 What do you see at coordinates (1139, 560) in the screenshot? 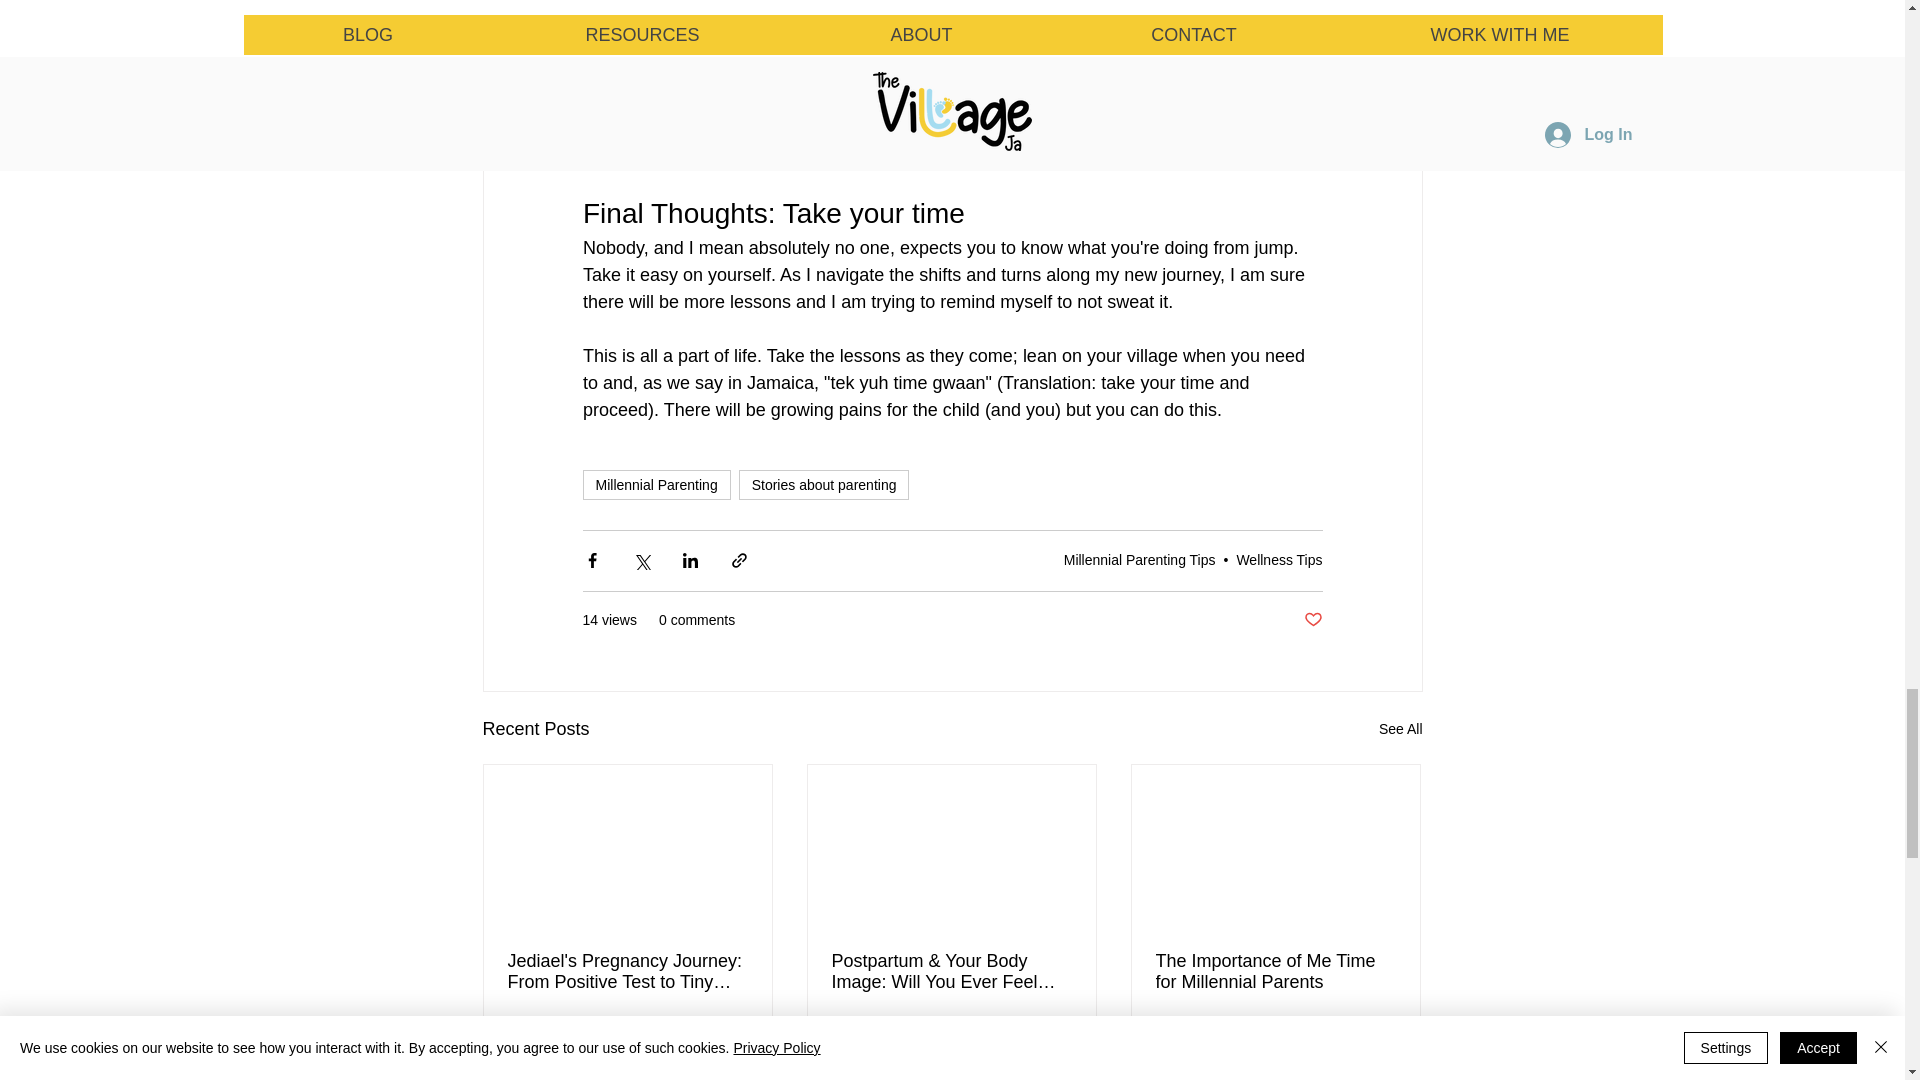
I see `Stories about parenting` at bounding box center [1139, 560].